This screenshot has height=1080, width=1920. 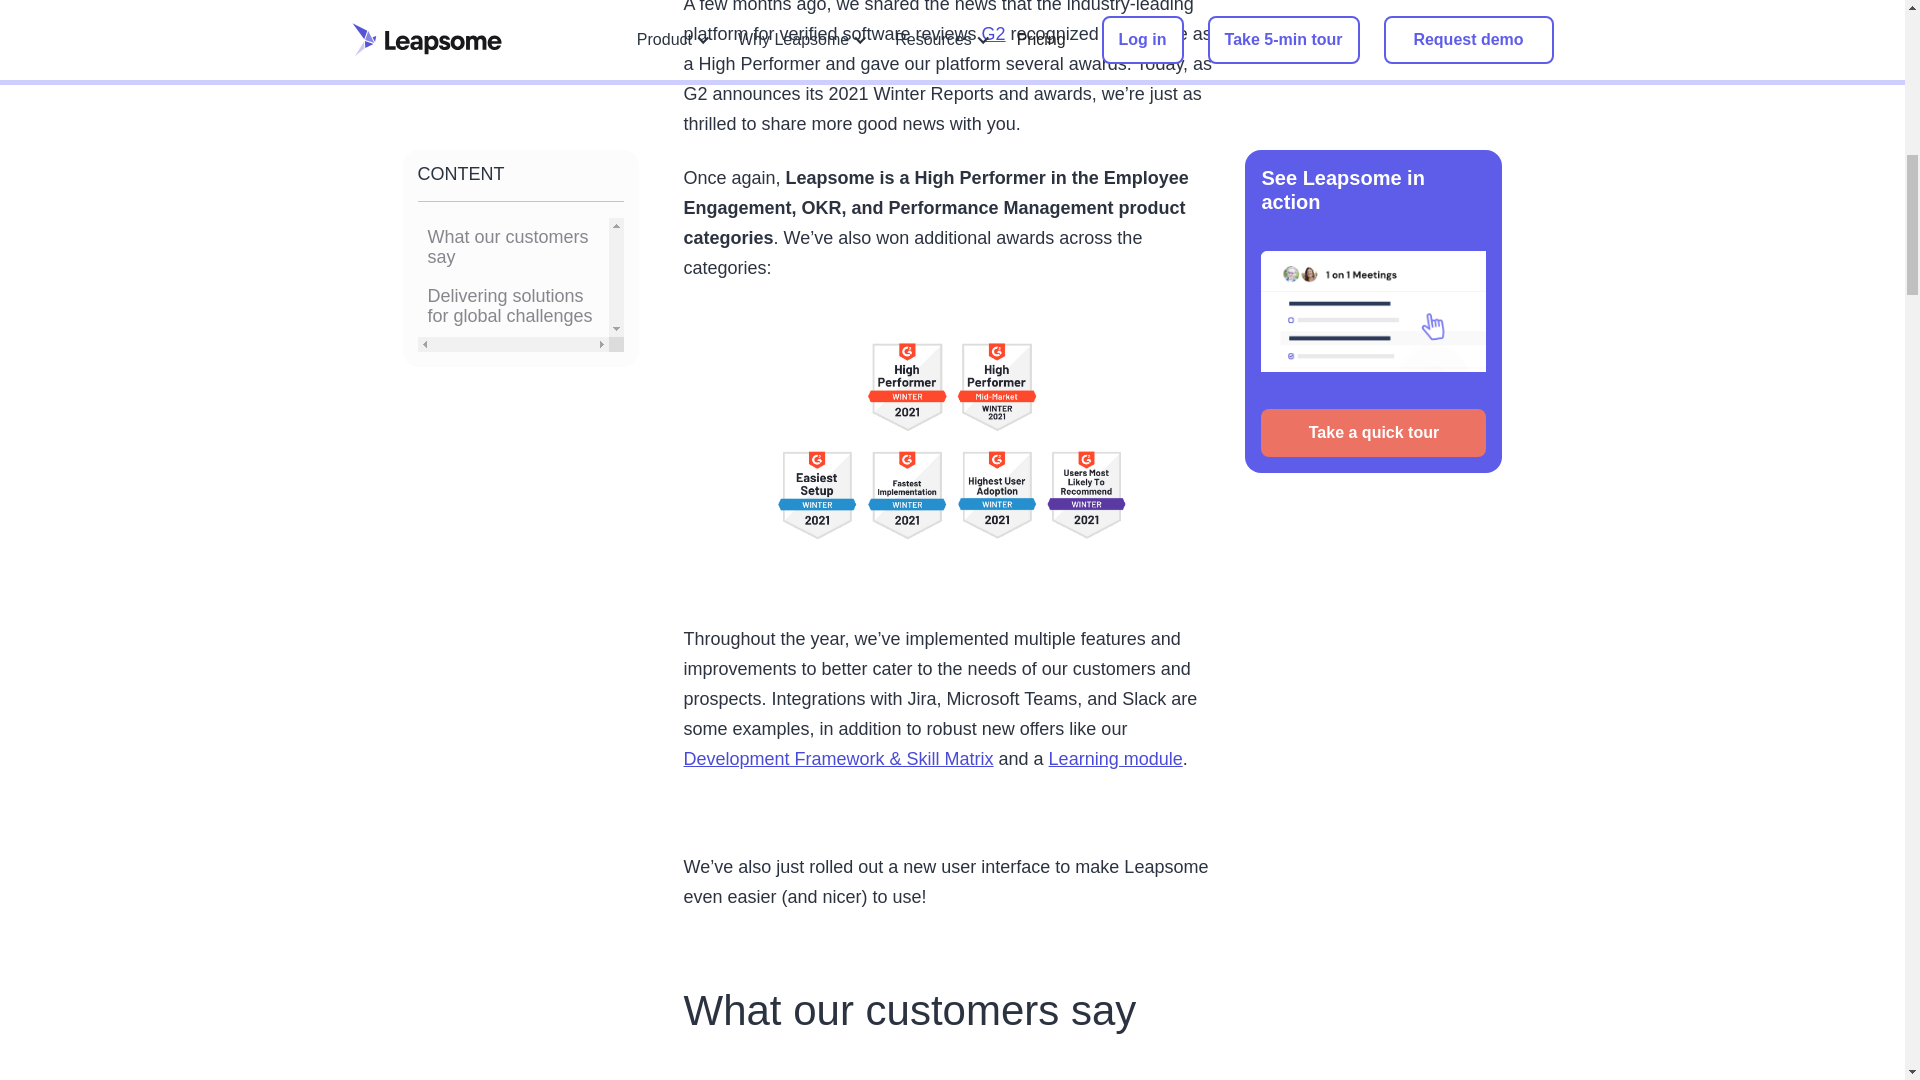 What do you see at coordinates (514, 136) in the screenshot?
I see `Delivering solutions for global challenges` at bounding box center [514, 136].